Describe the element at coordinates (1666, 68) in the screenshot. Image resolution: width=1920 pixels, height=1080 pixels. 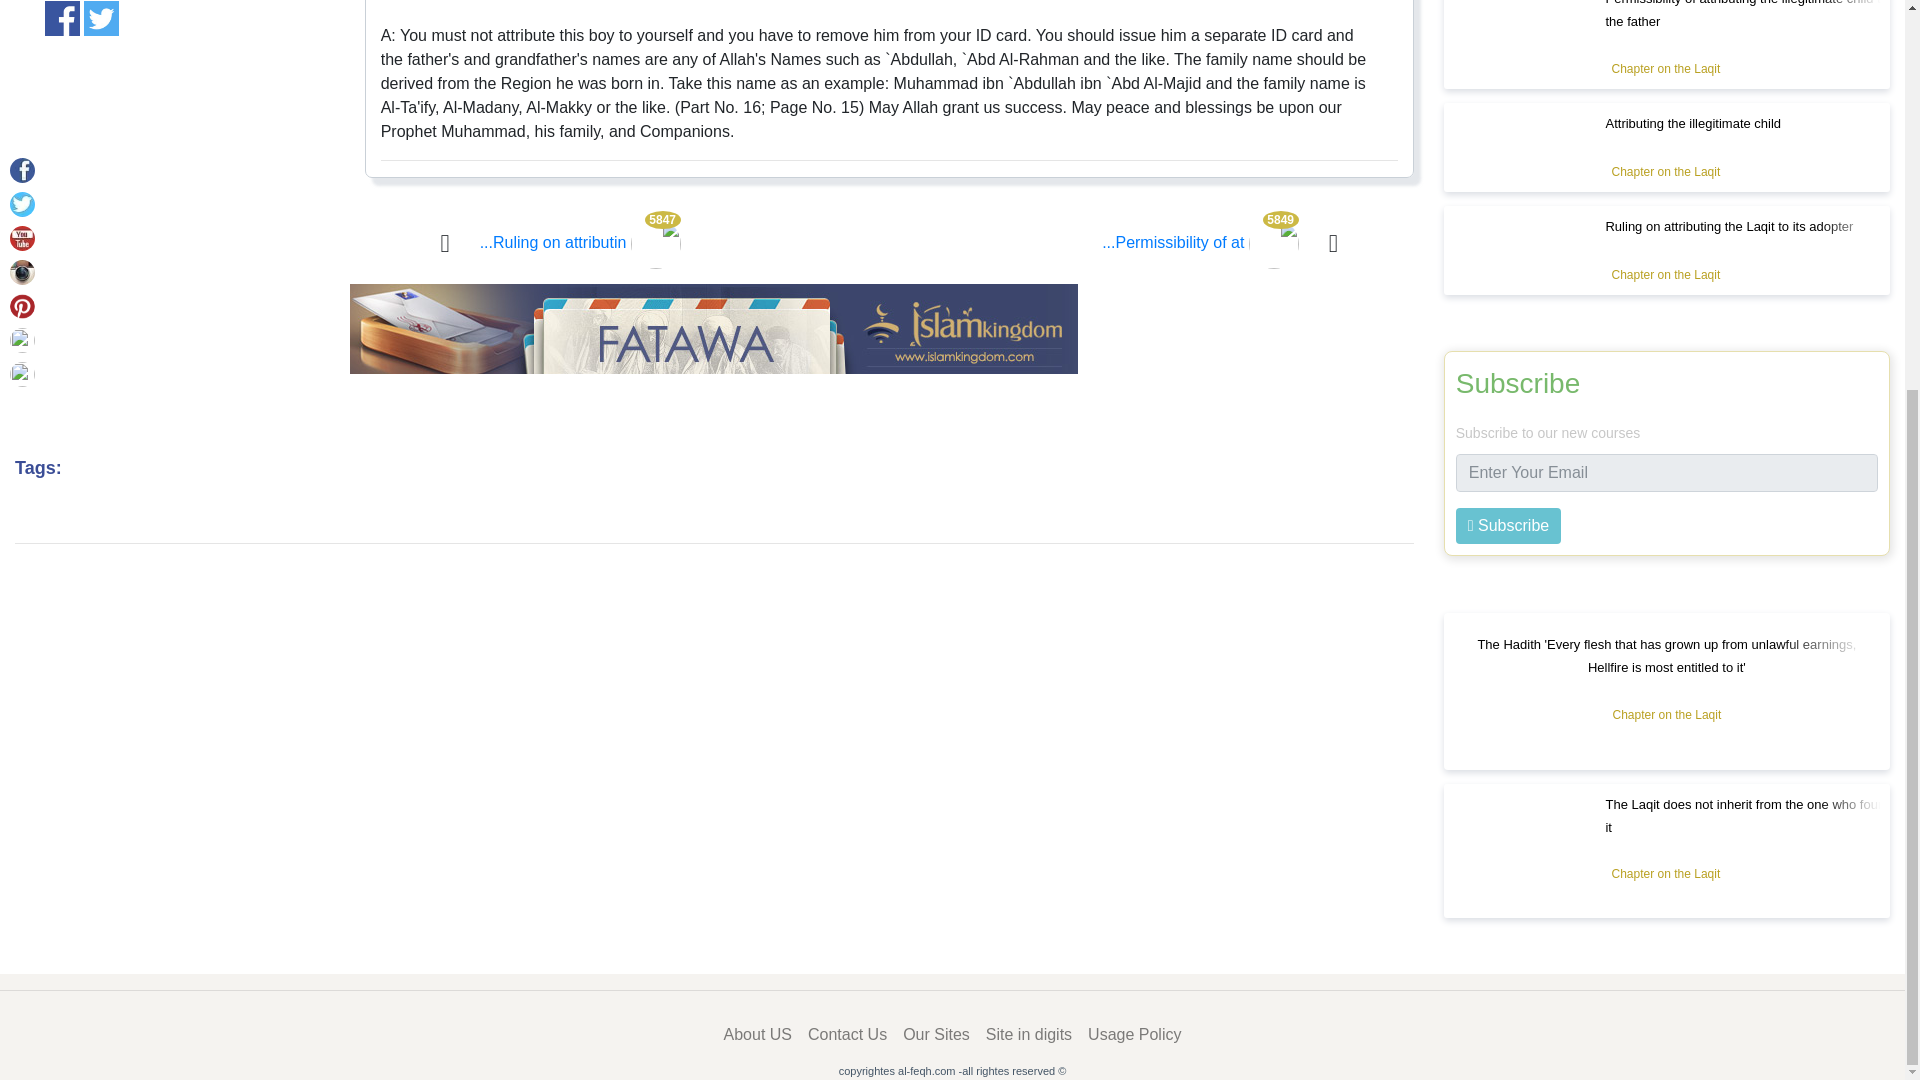
I see `Chapter on the Laqit` at that location.